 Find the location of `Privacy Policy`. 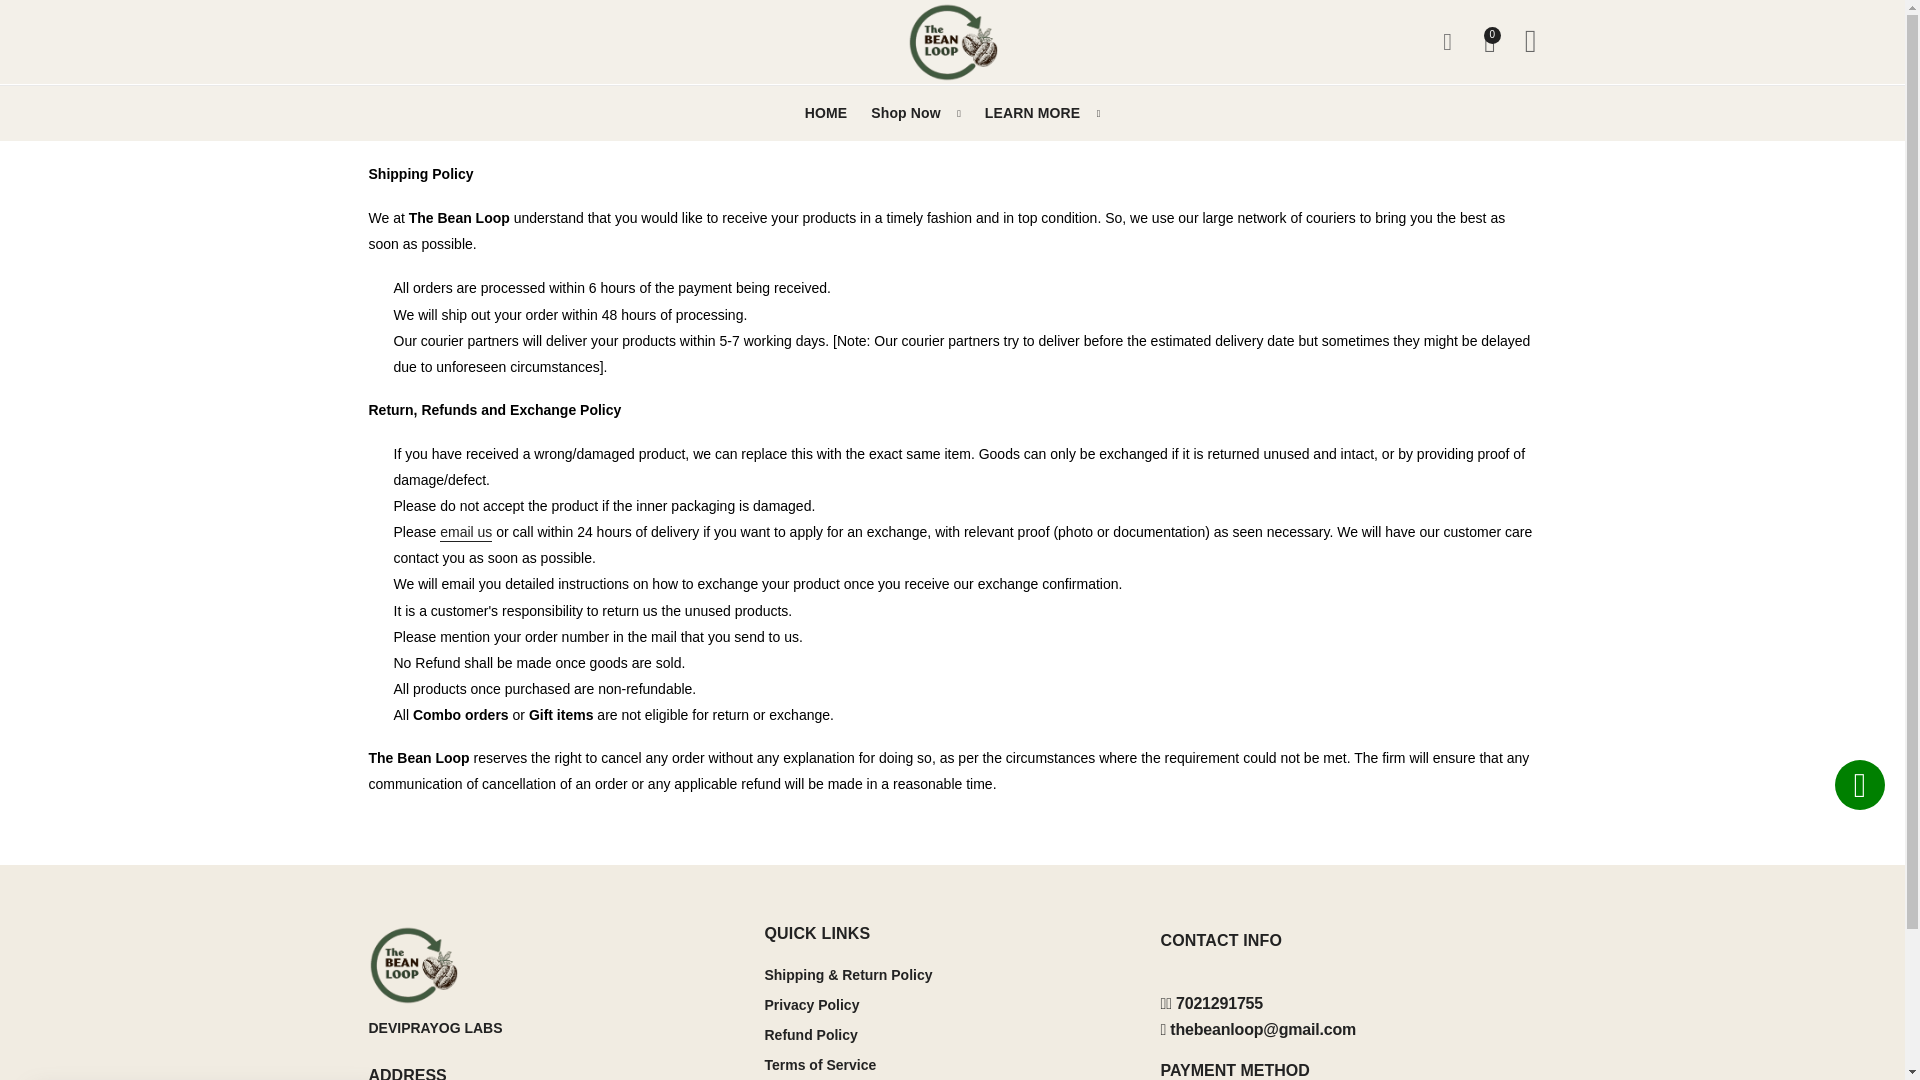

Privacy Policy is located at coordinates (811, 1004).